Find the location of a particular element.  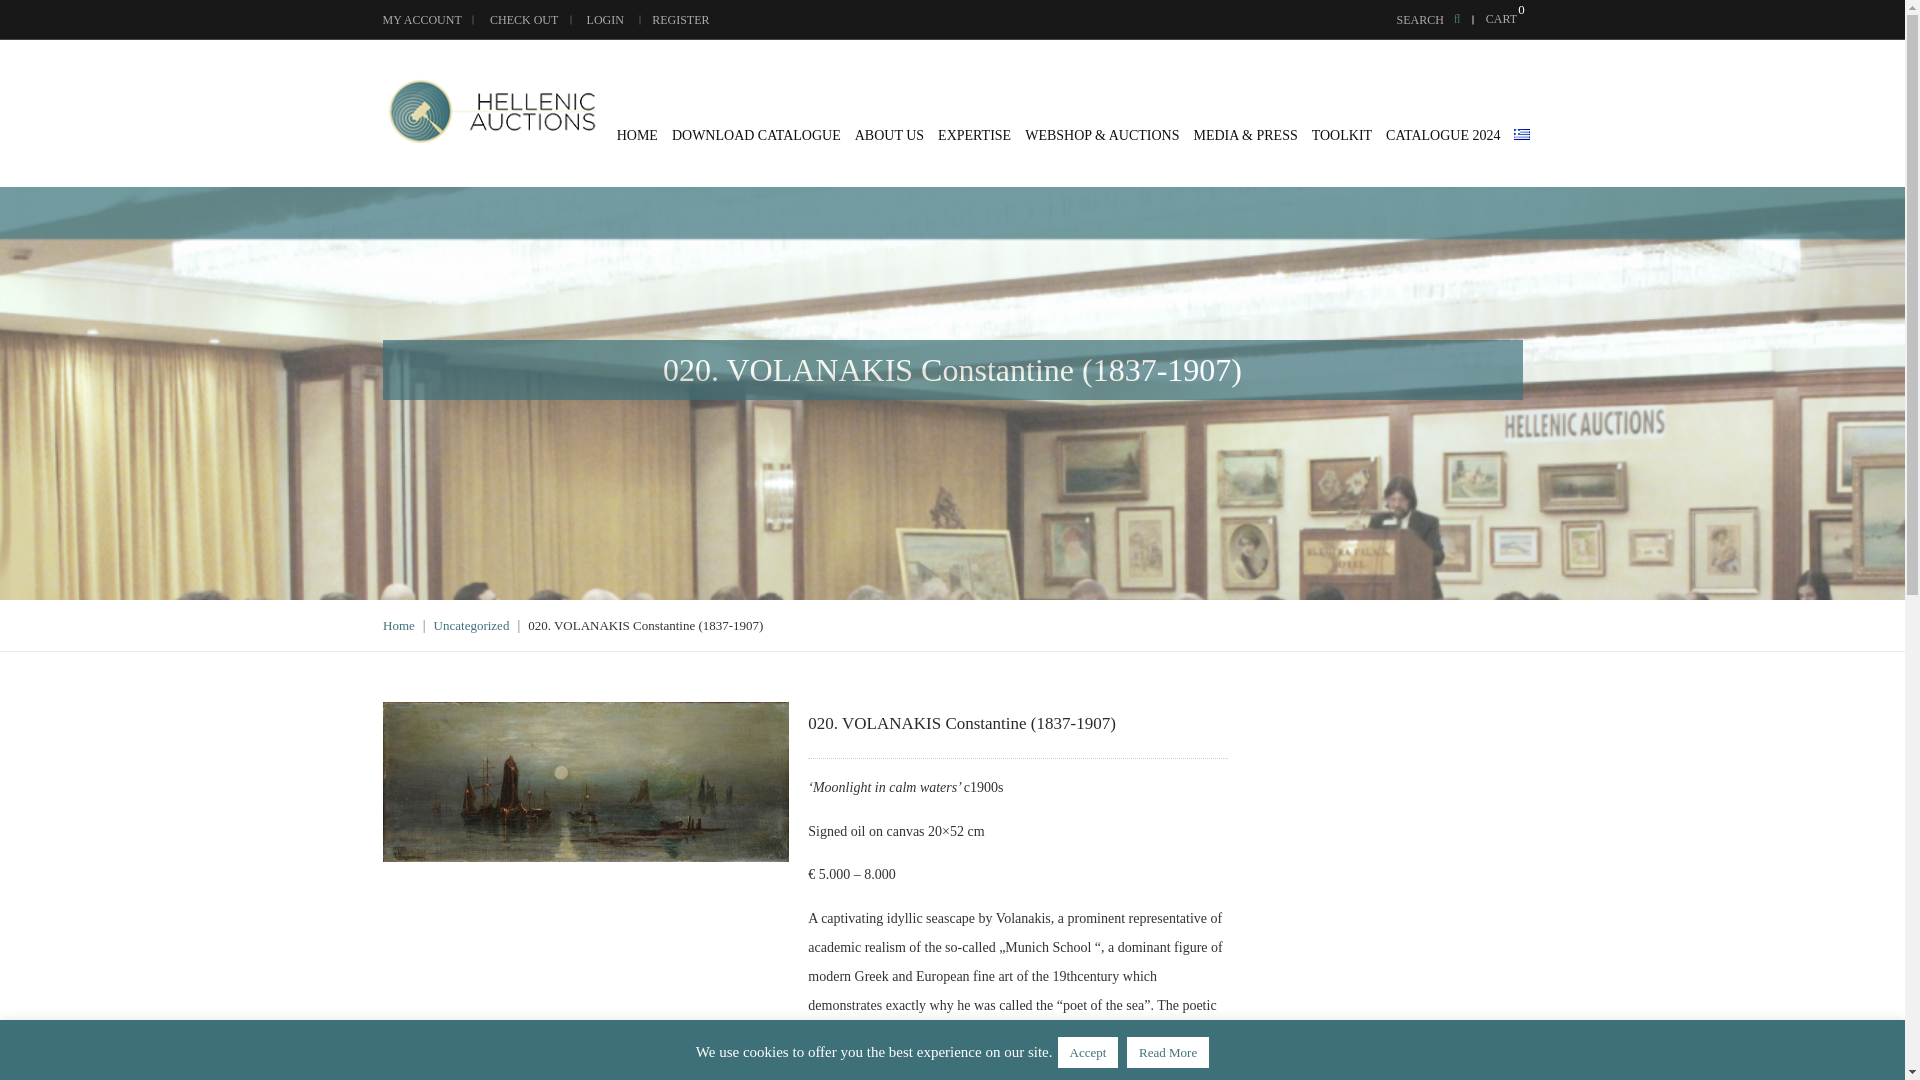

DOWNLOAD CATALOGUE is located at coordinates (756, 134).